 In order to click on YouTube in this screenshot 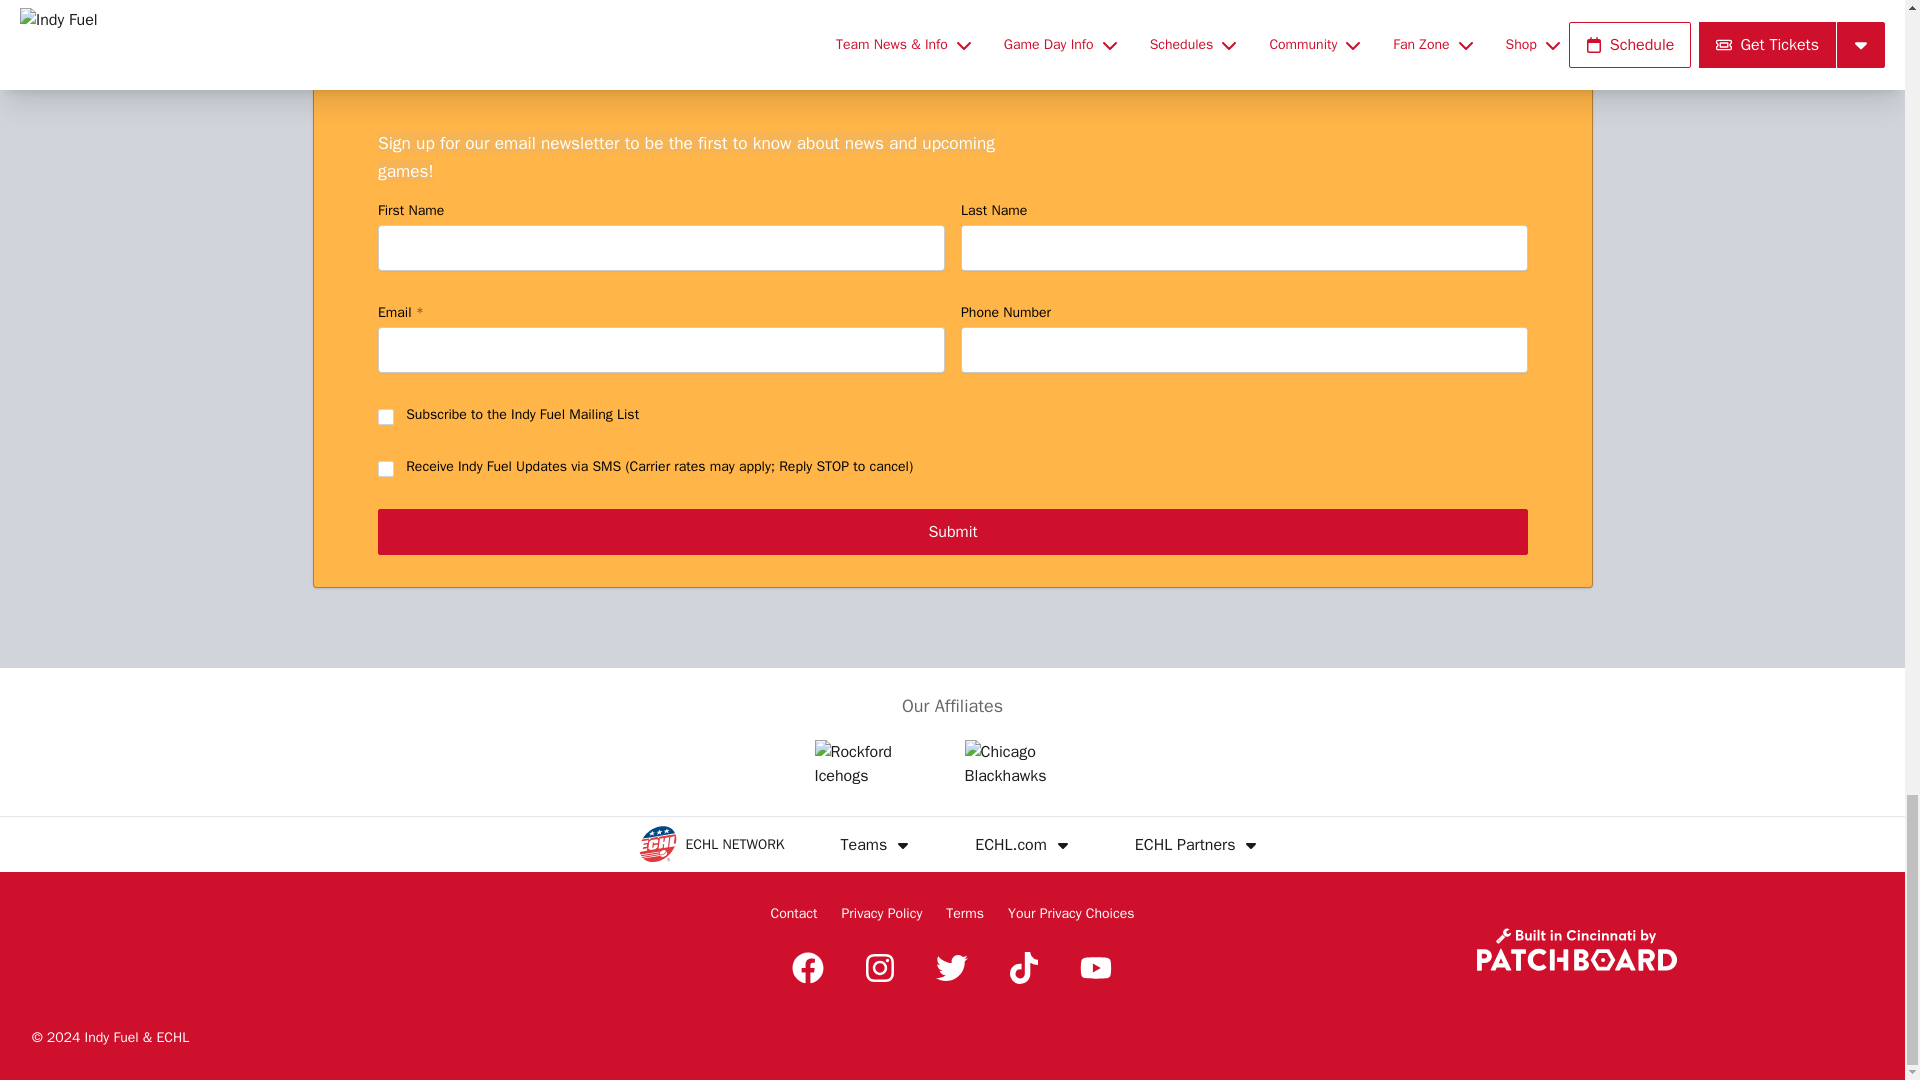, I will do `click(1095, 967)`.